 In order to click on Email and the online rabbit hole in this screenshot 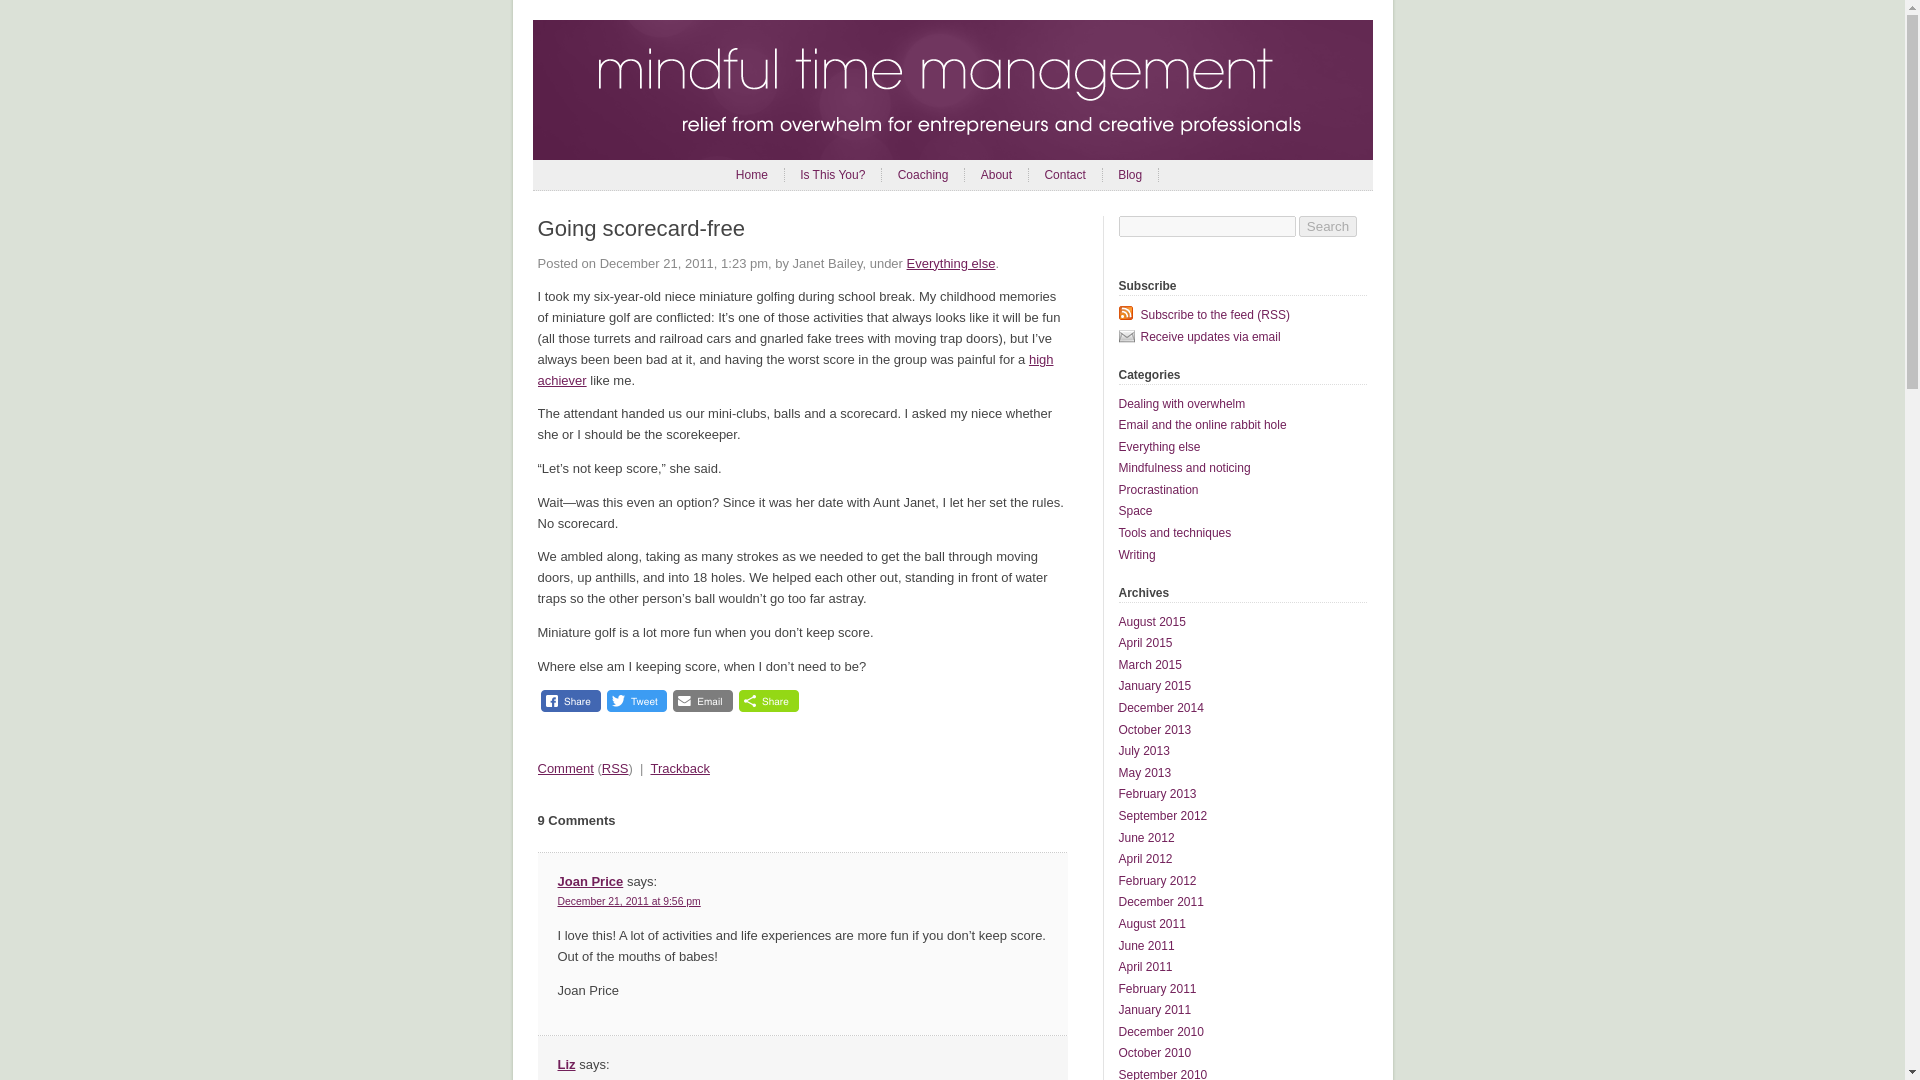, I will do `click(1202, 424)`.